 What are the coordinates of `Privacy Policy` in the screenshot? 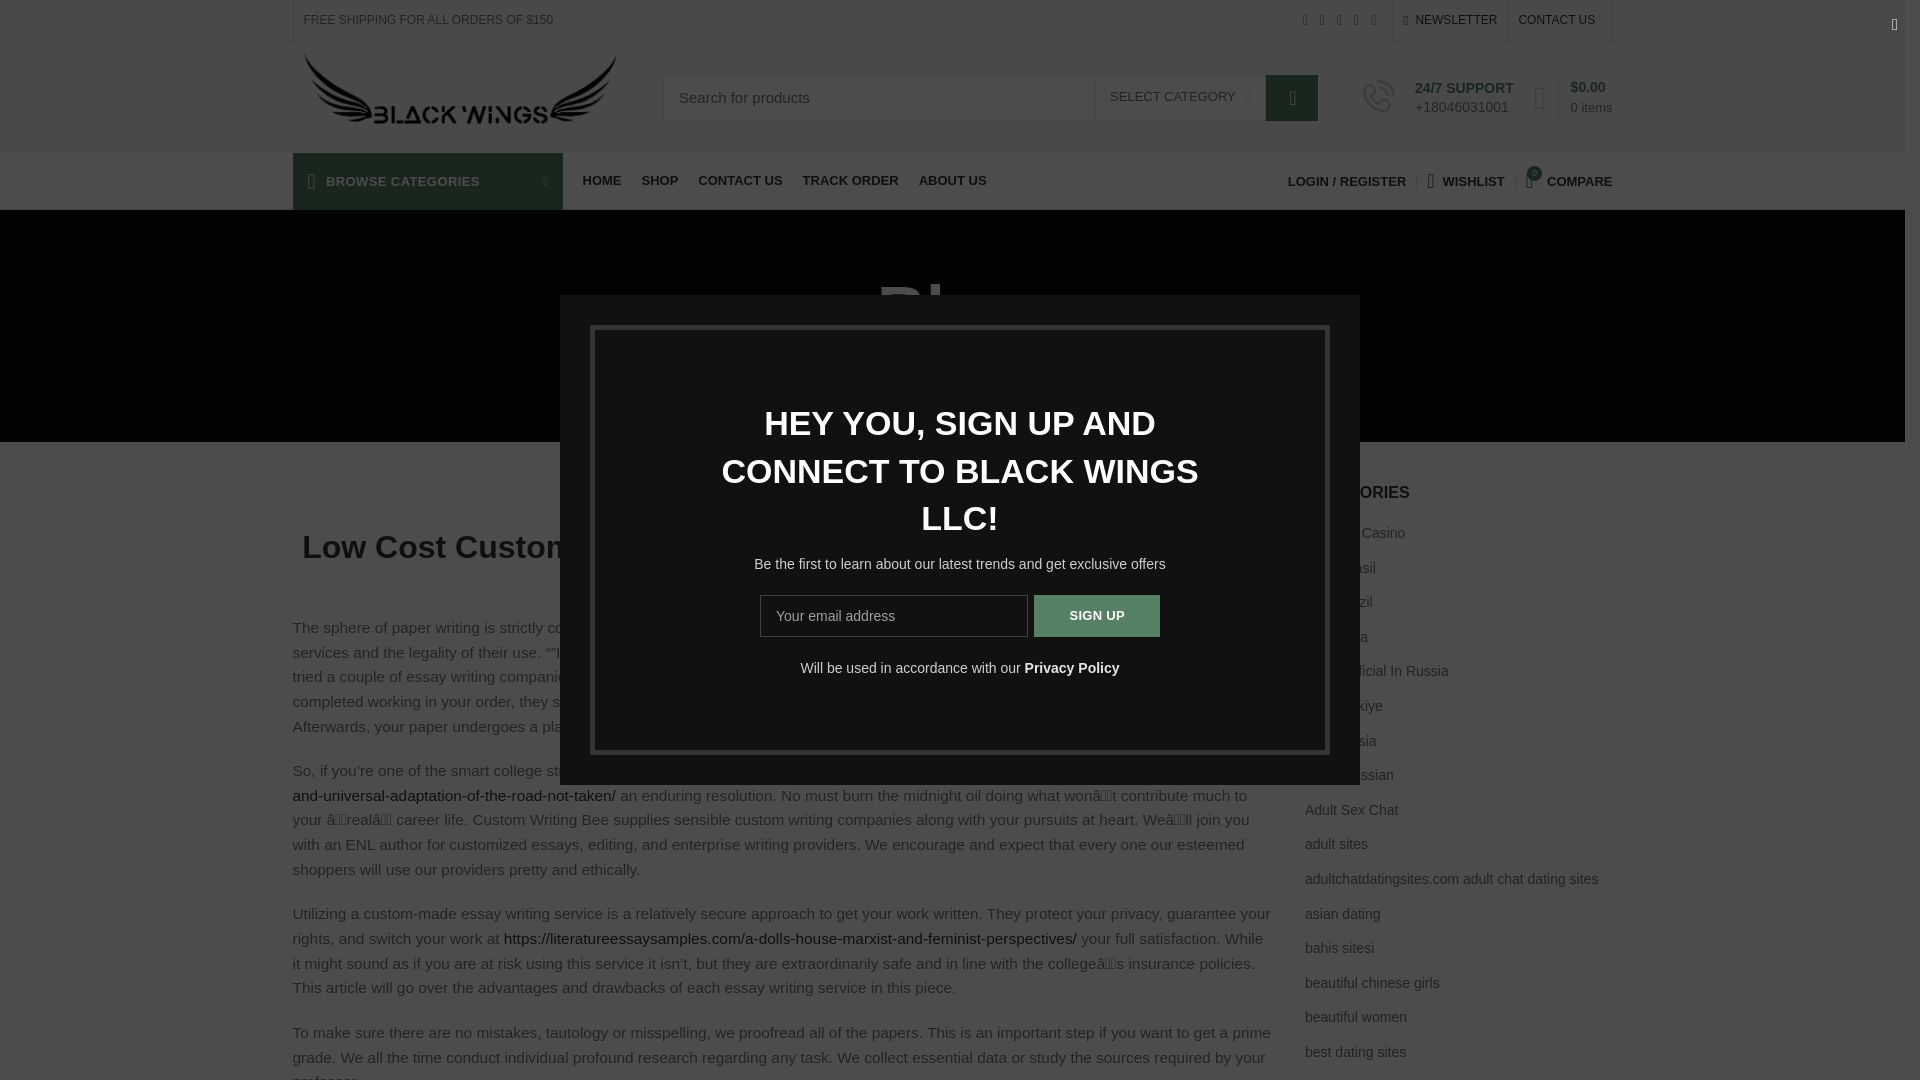 It's located at (1072, 668).